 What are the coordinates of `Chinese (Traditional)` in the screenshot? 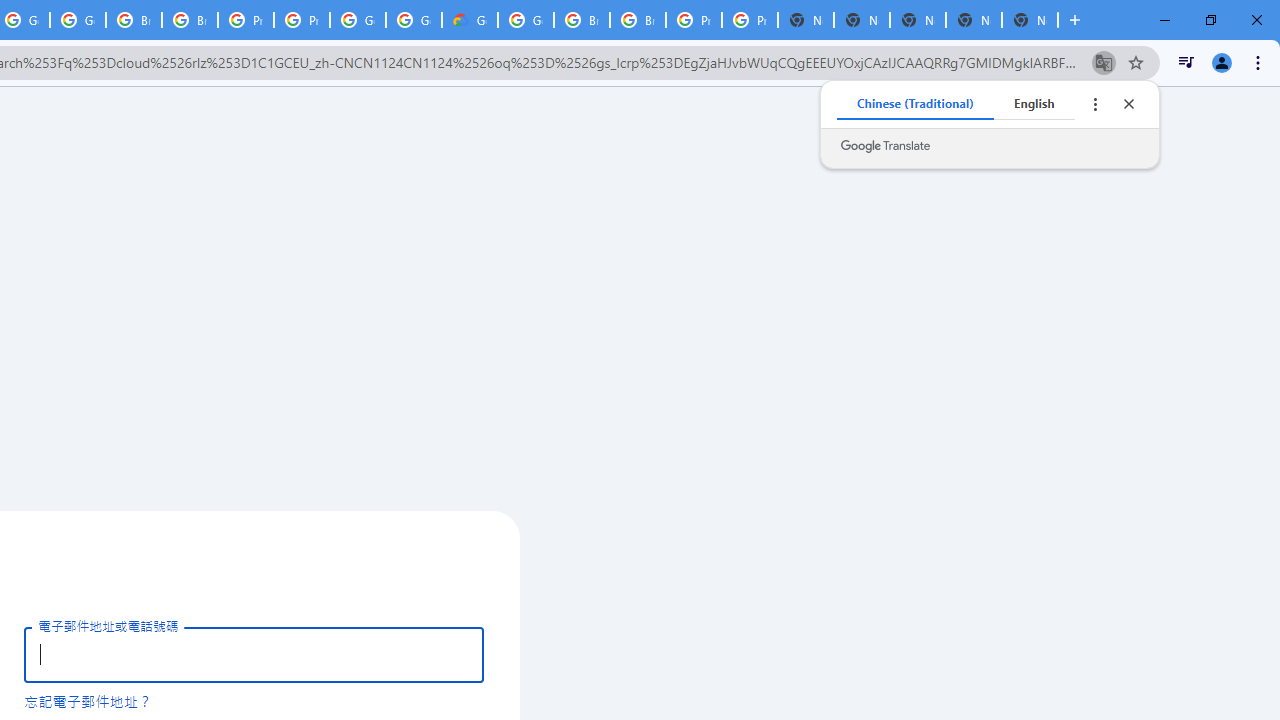 It's located at (916, 104).